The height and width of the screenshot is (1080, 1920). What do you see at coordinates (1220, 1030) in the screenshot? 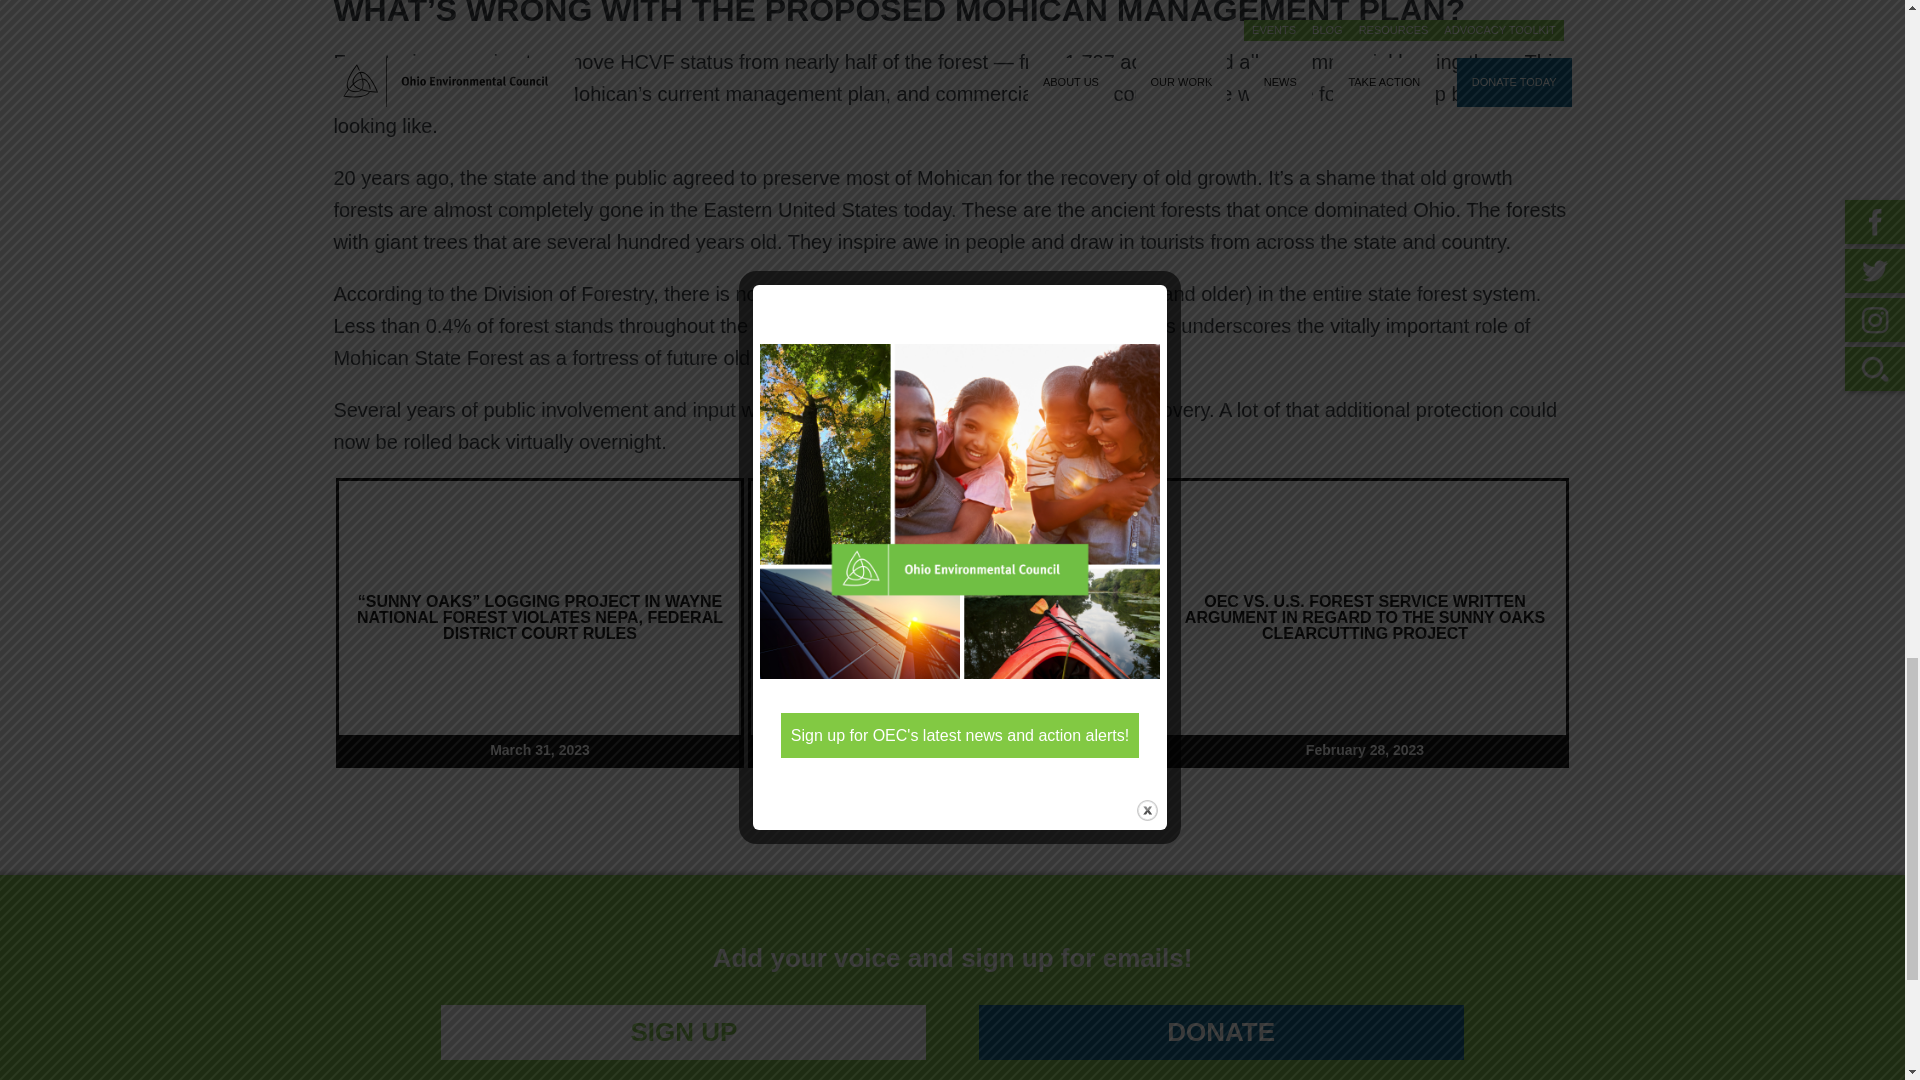
I see `DONATE` at bounding box center [1220, 1030].